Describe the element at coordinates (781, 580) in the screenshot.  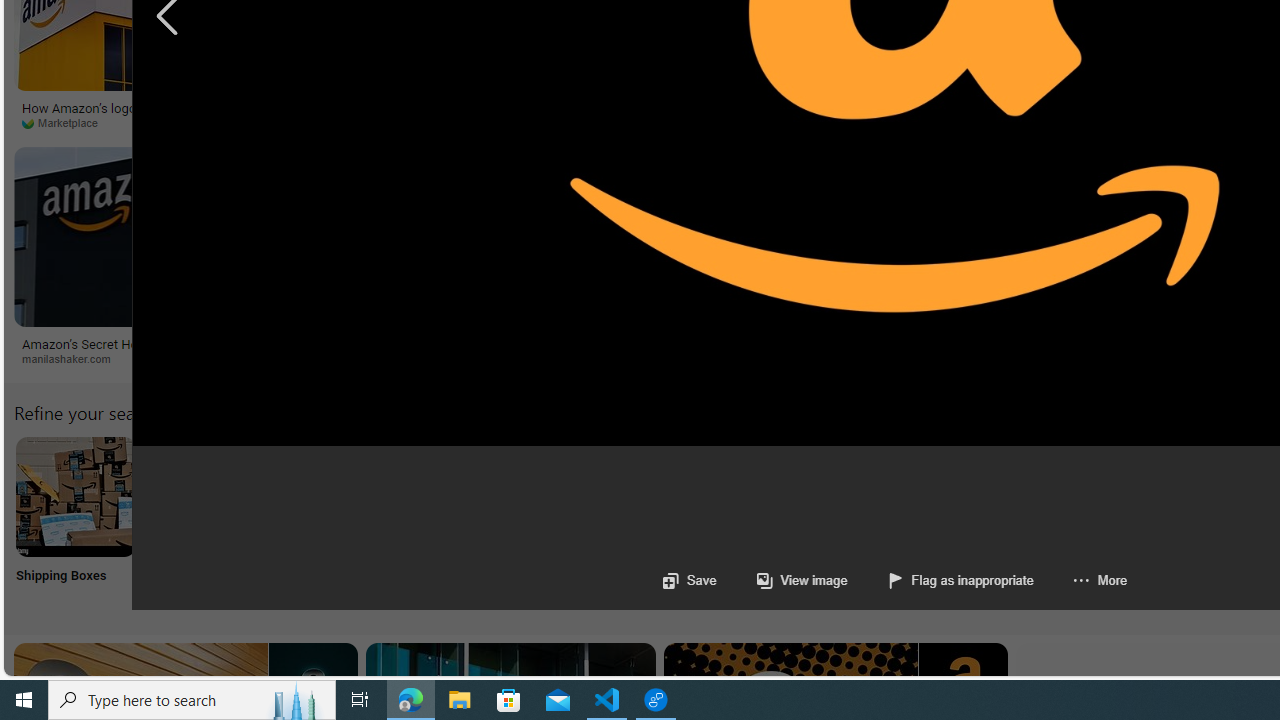
I see `View image` at that location.